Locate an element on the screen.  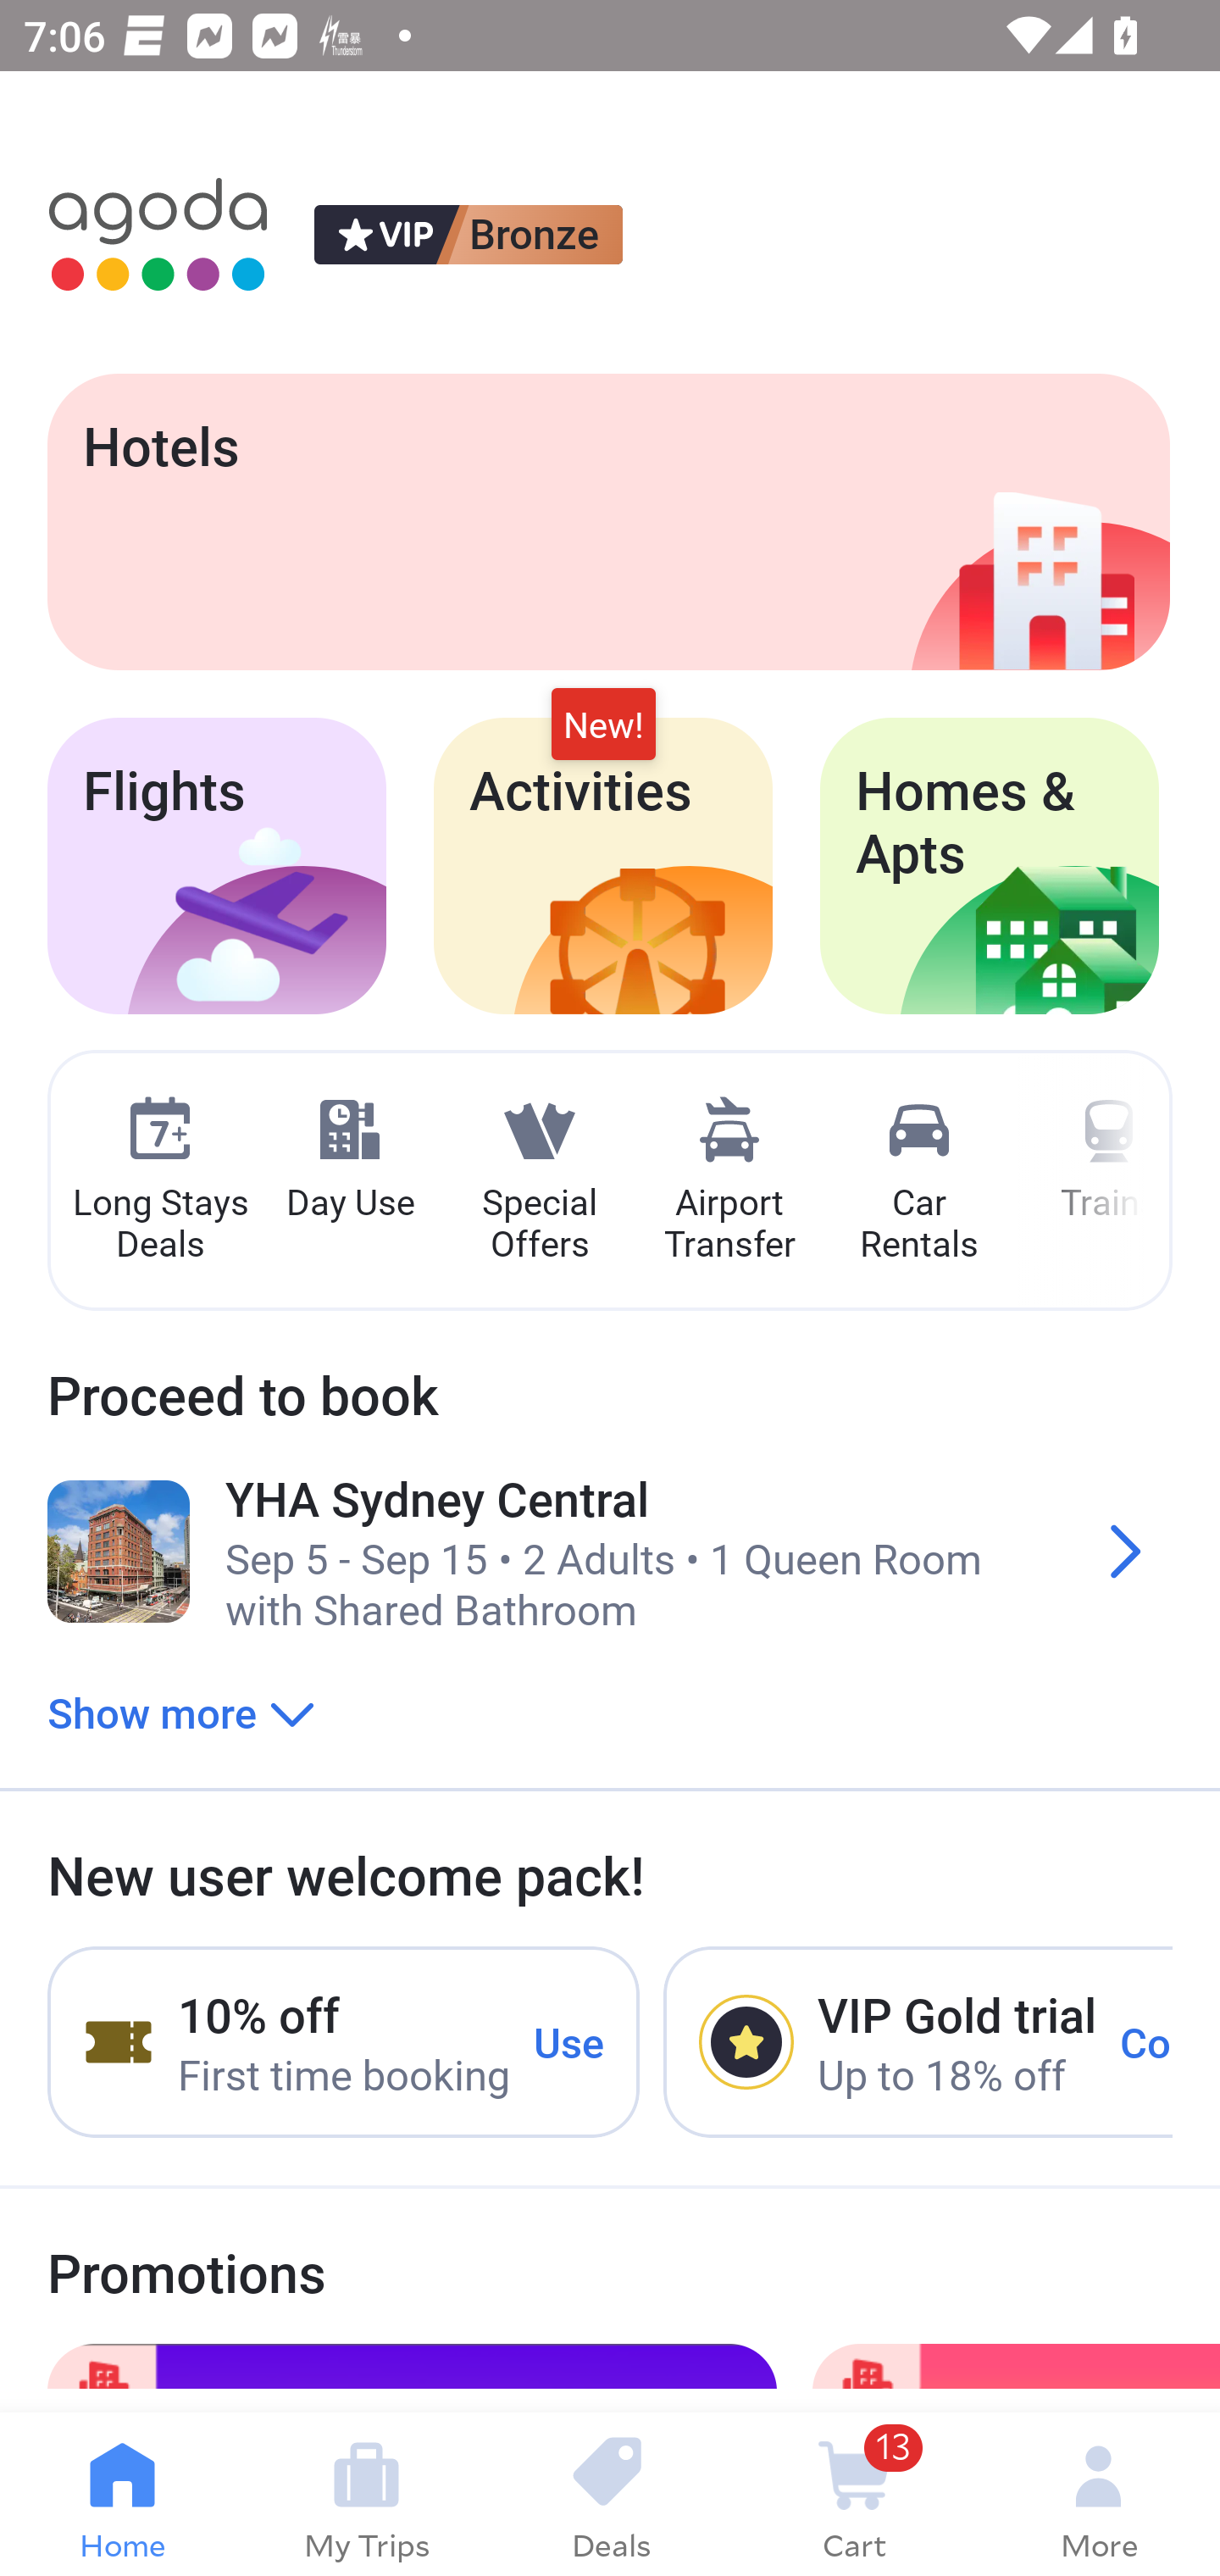
Home is located at coordinates (122, 2495).